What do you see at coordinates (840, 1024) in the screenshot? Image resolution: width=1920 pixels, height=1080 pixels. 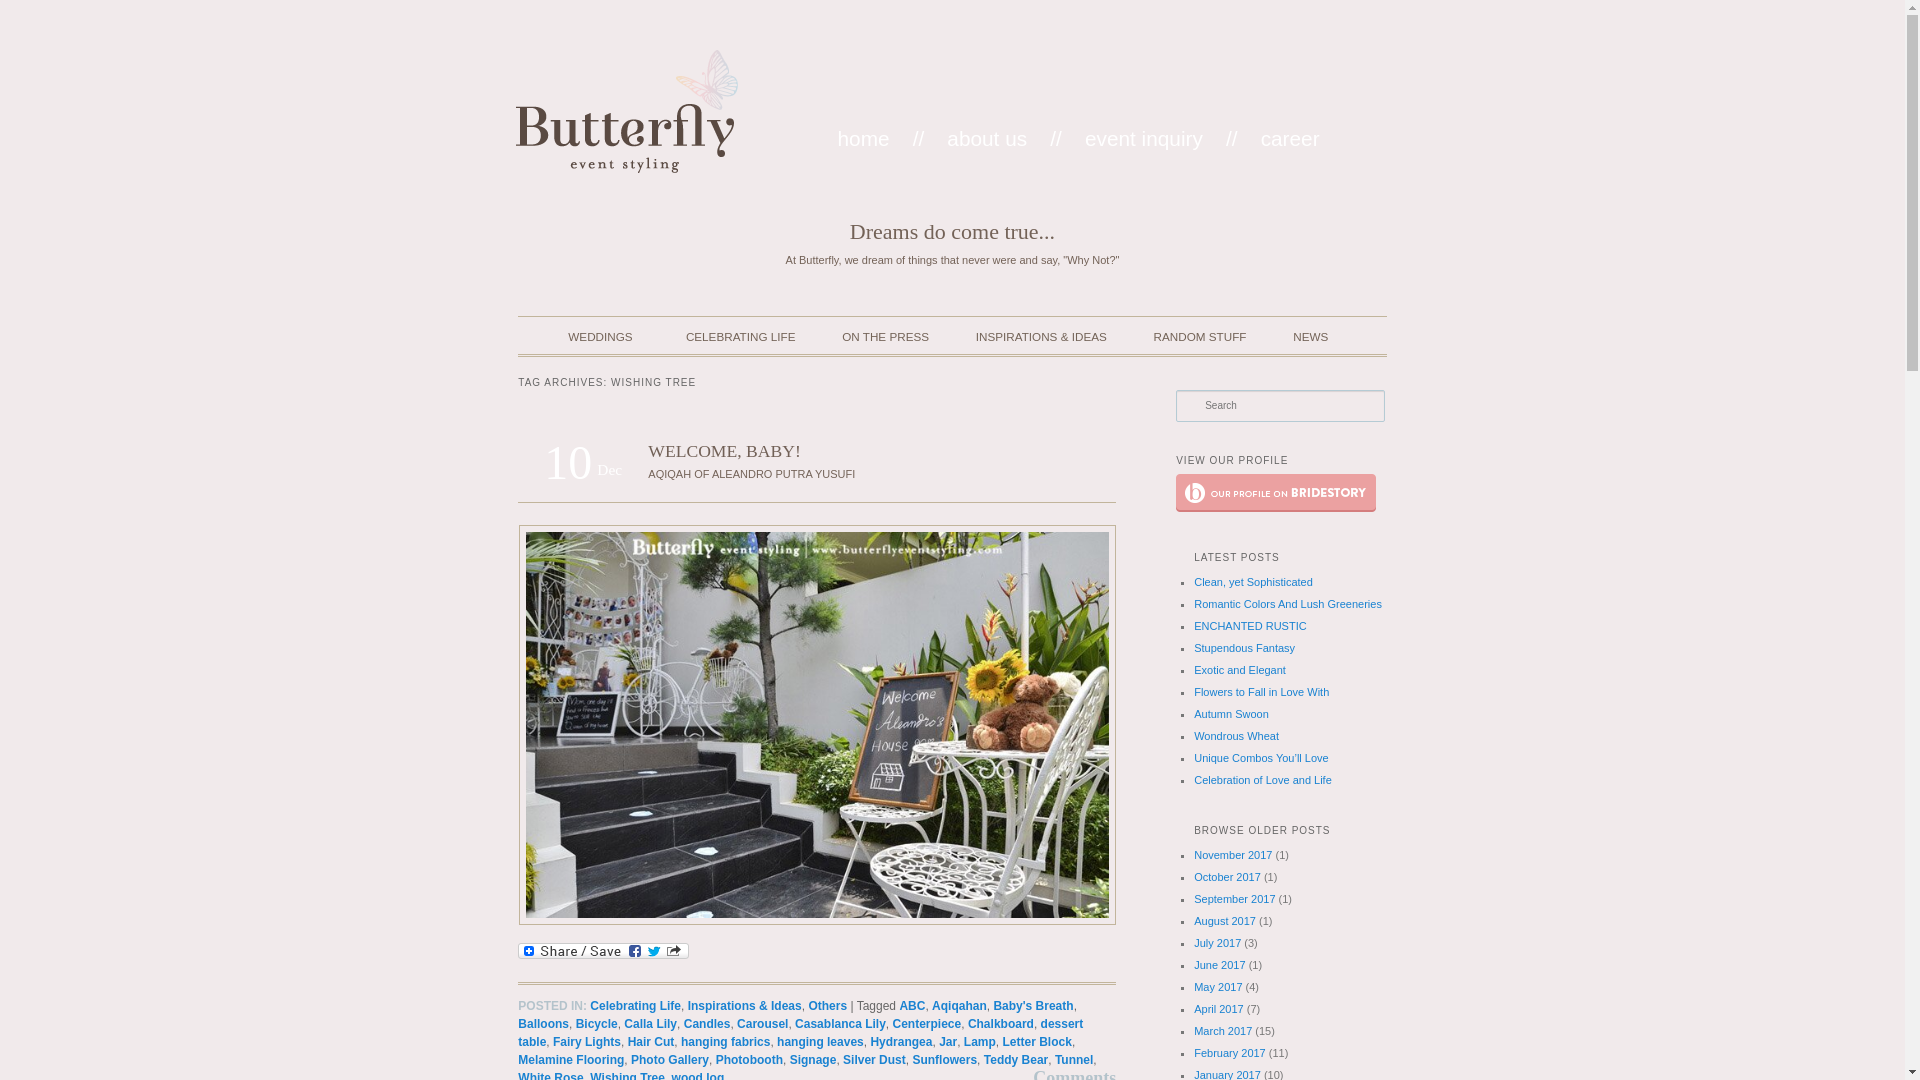 I see `Casablanca Lily` at bounding box center [840, 1024].